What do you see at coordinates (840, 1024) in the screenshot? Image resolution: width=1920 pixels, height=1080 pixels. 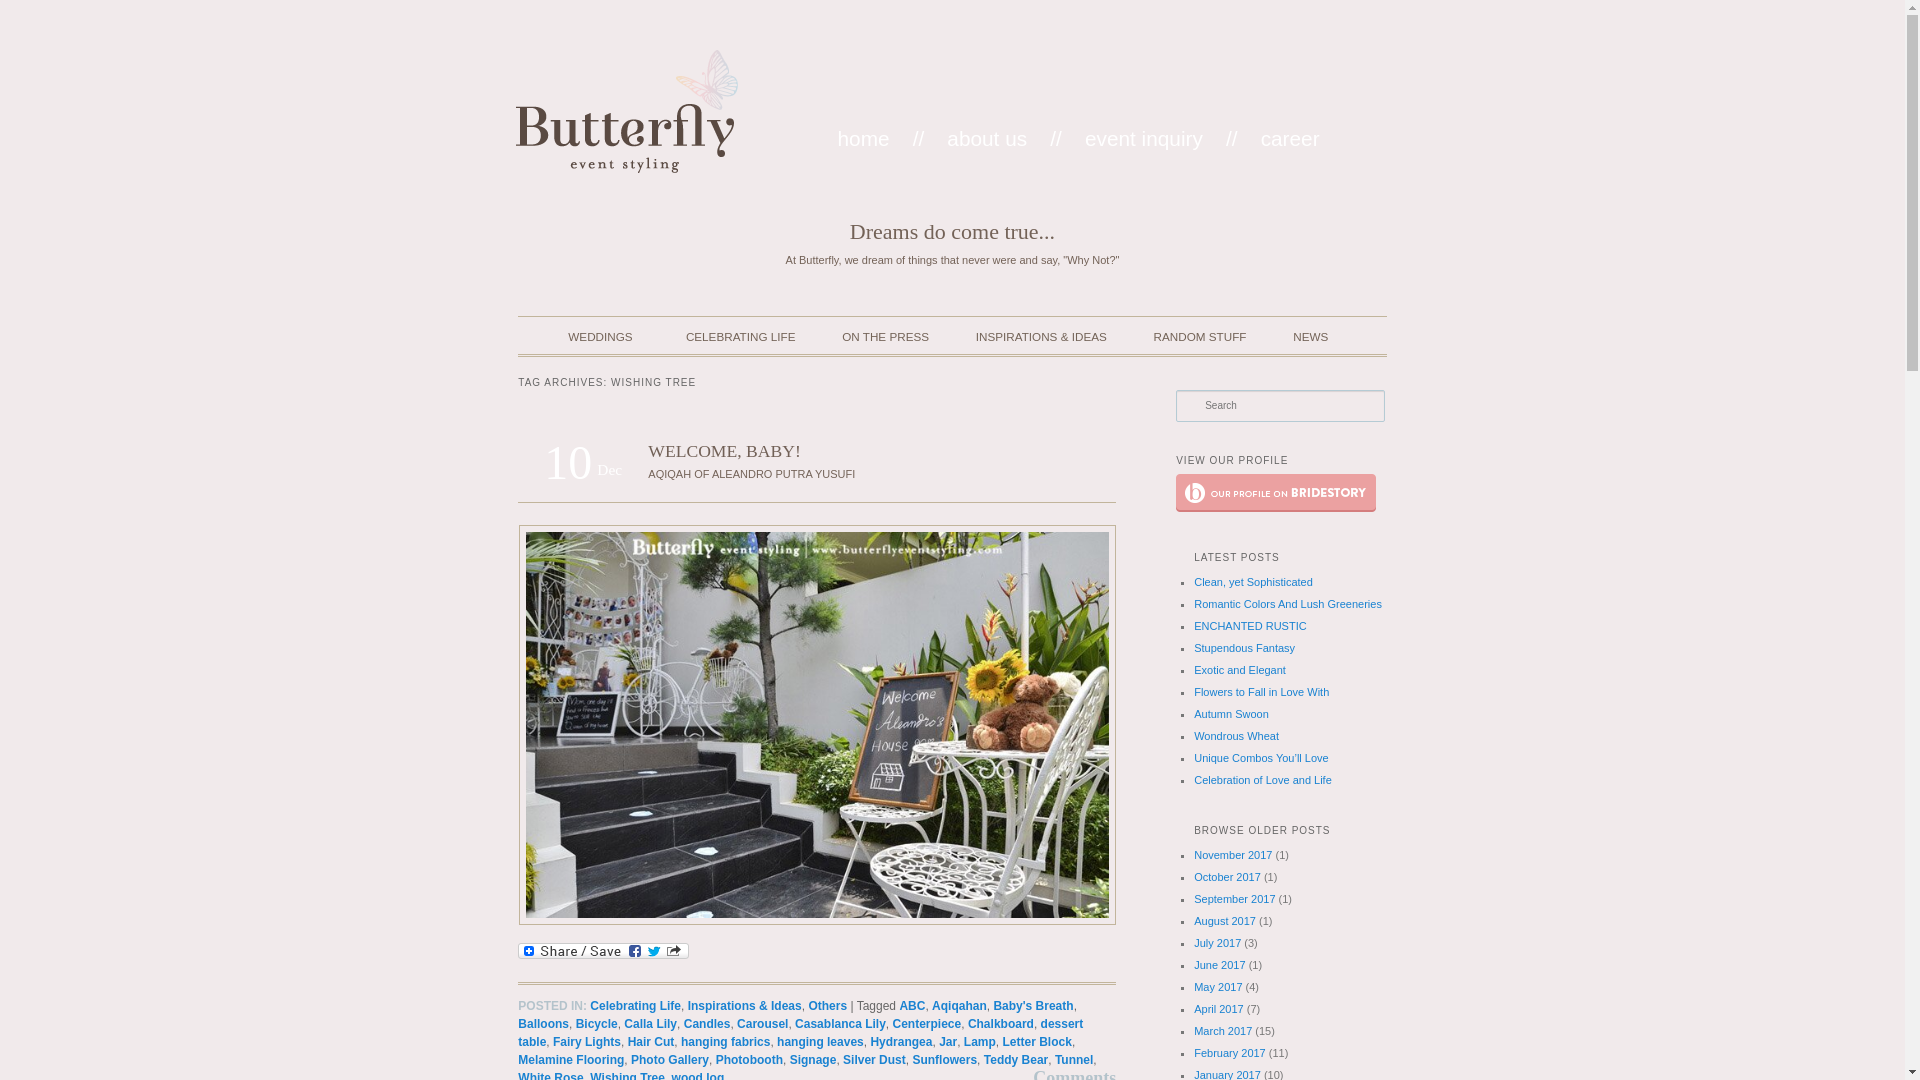 I see `Casablanca Lily` at bounding box center [840, 1024].